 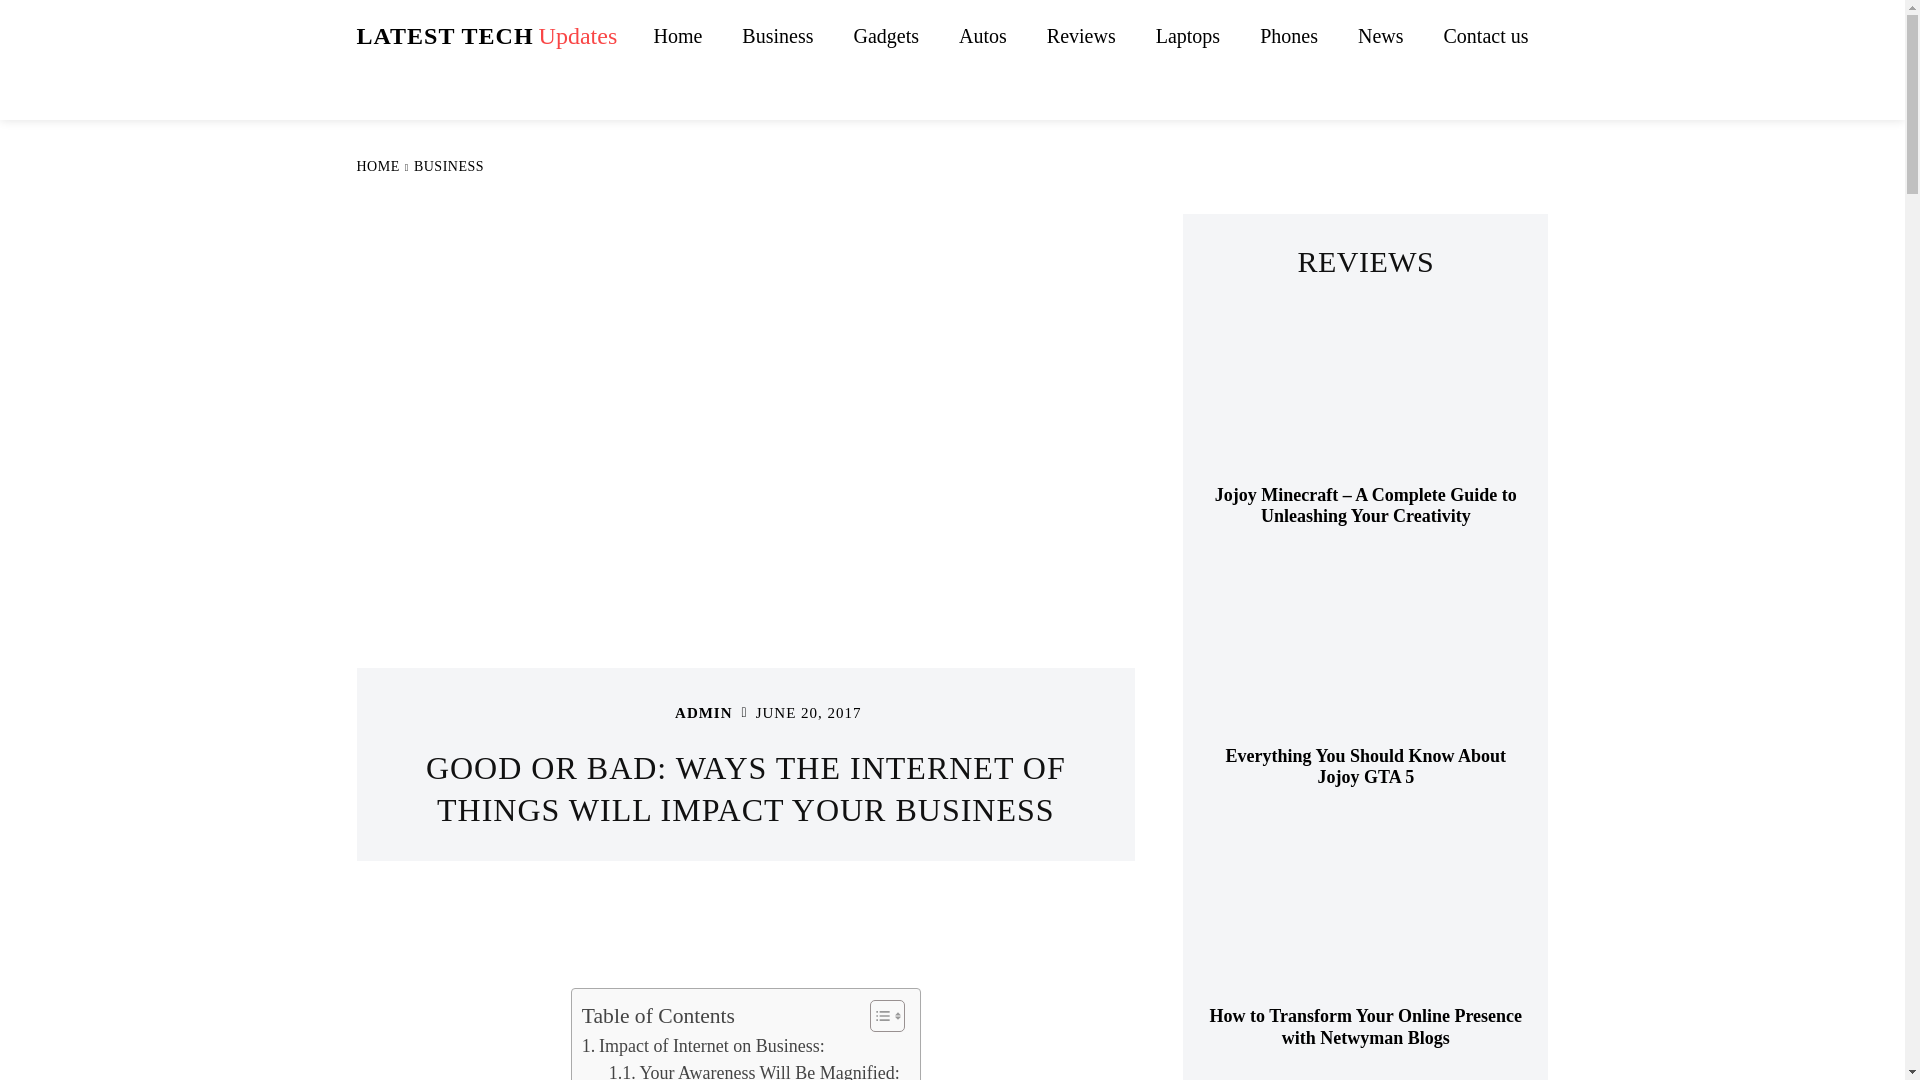 I want to click on Business, so click(x=486, y=36).